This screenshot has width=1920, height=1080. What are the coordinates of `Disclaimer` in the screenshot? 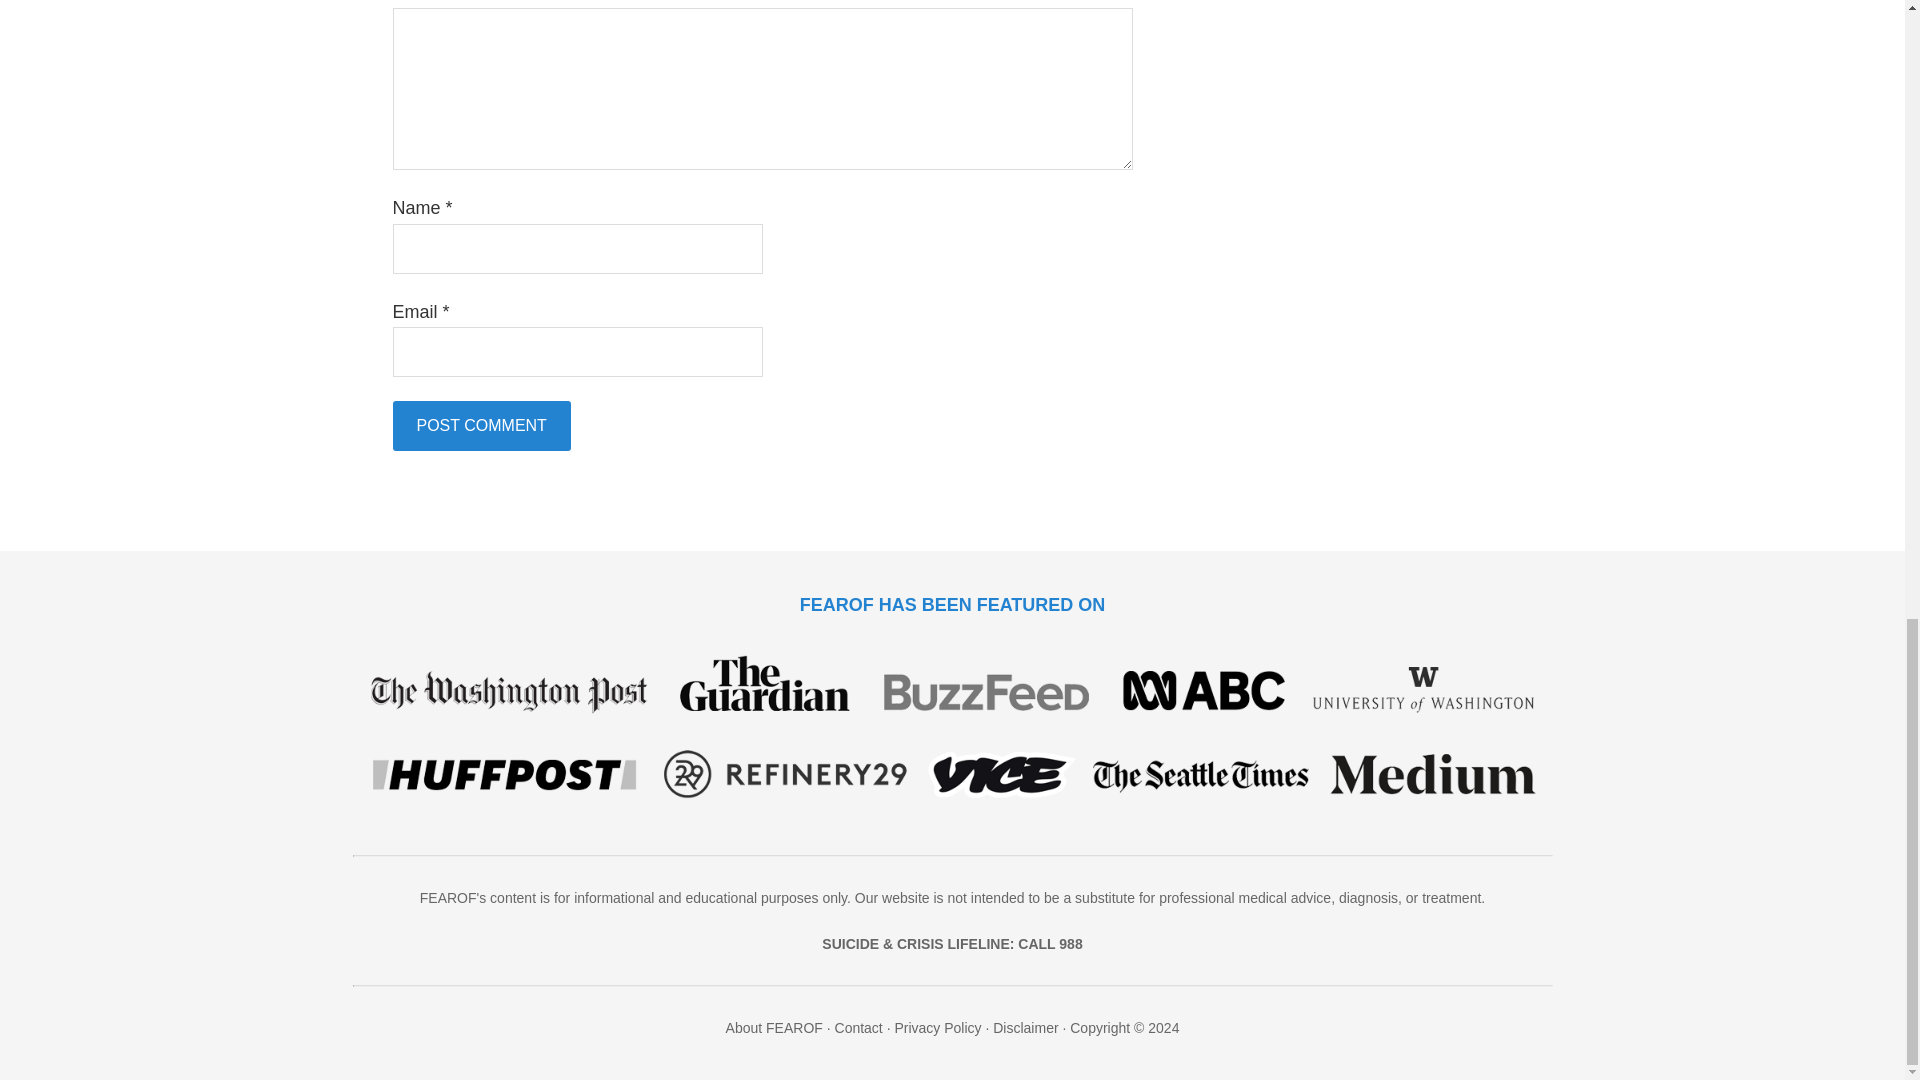 It's located at (1024, 1027).